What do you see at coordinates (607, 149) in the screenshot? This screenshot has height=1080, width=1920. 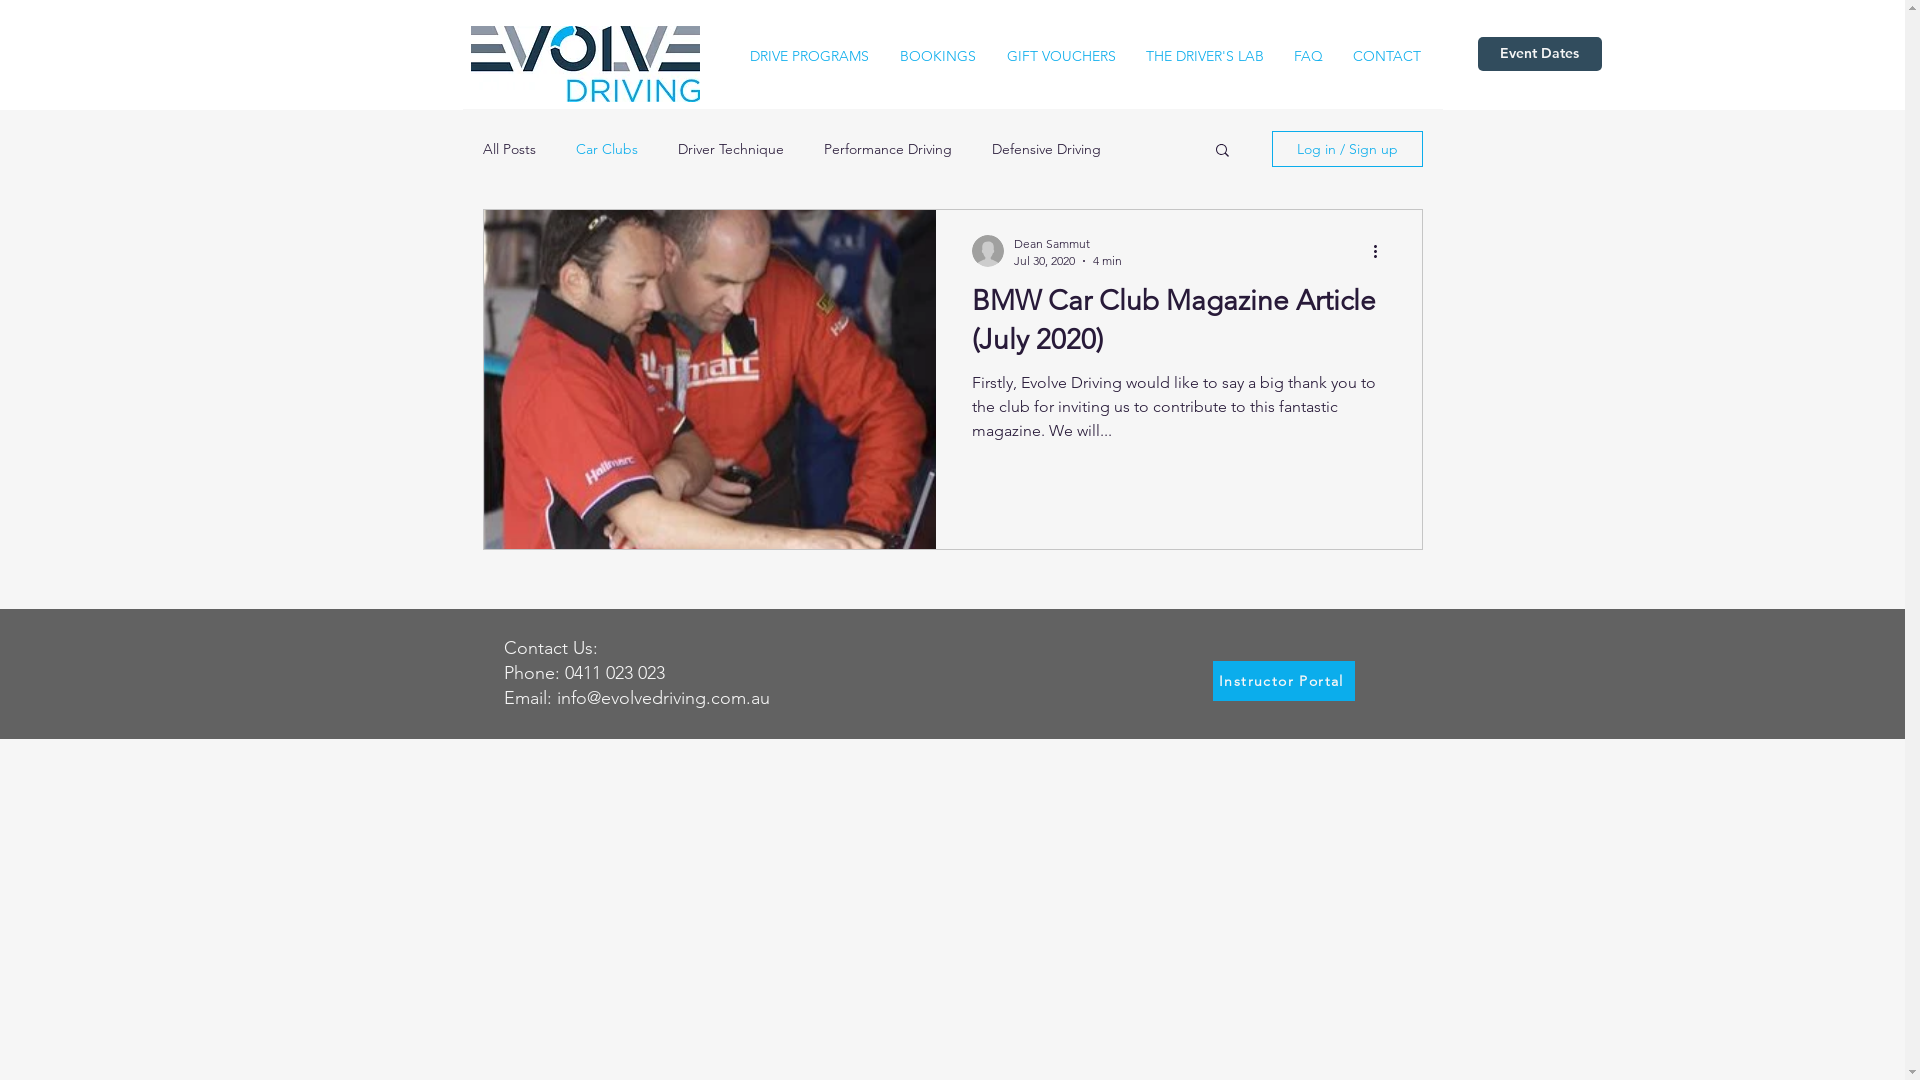 I see `Car Clubs` at bounding box center [607, 149].